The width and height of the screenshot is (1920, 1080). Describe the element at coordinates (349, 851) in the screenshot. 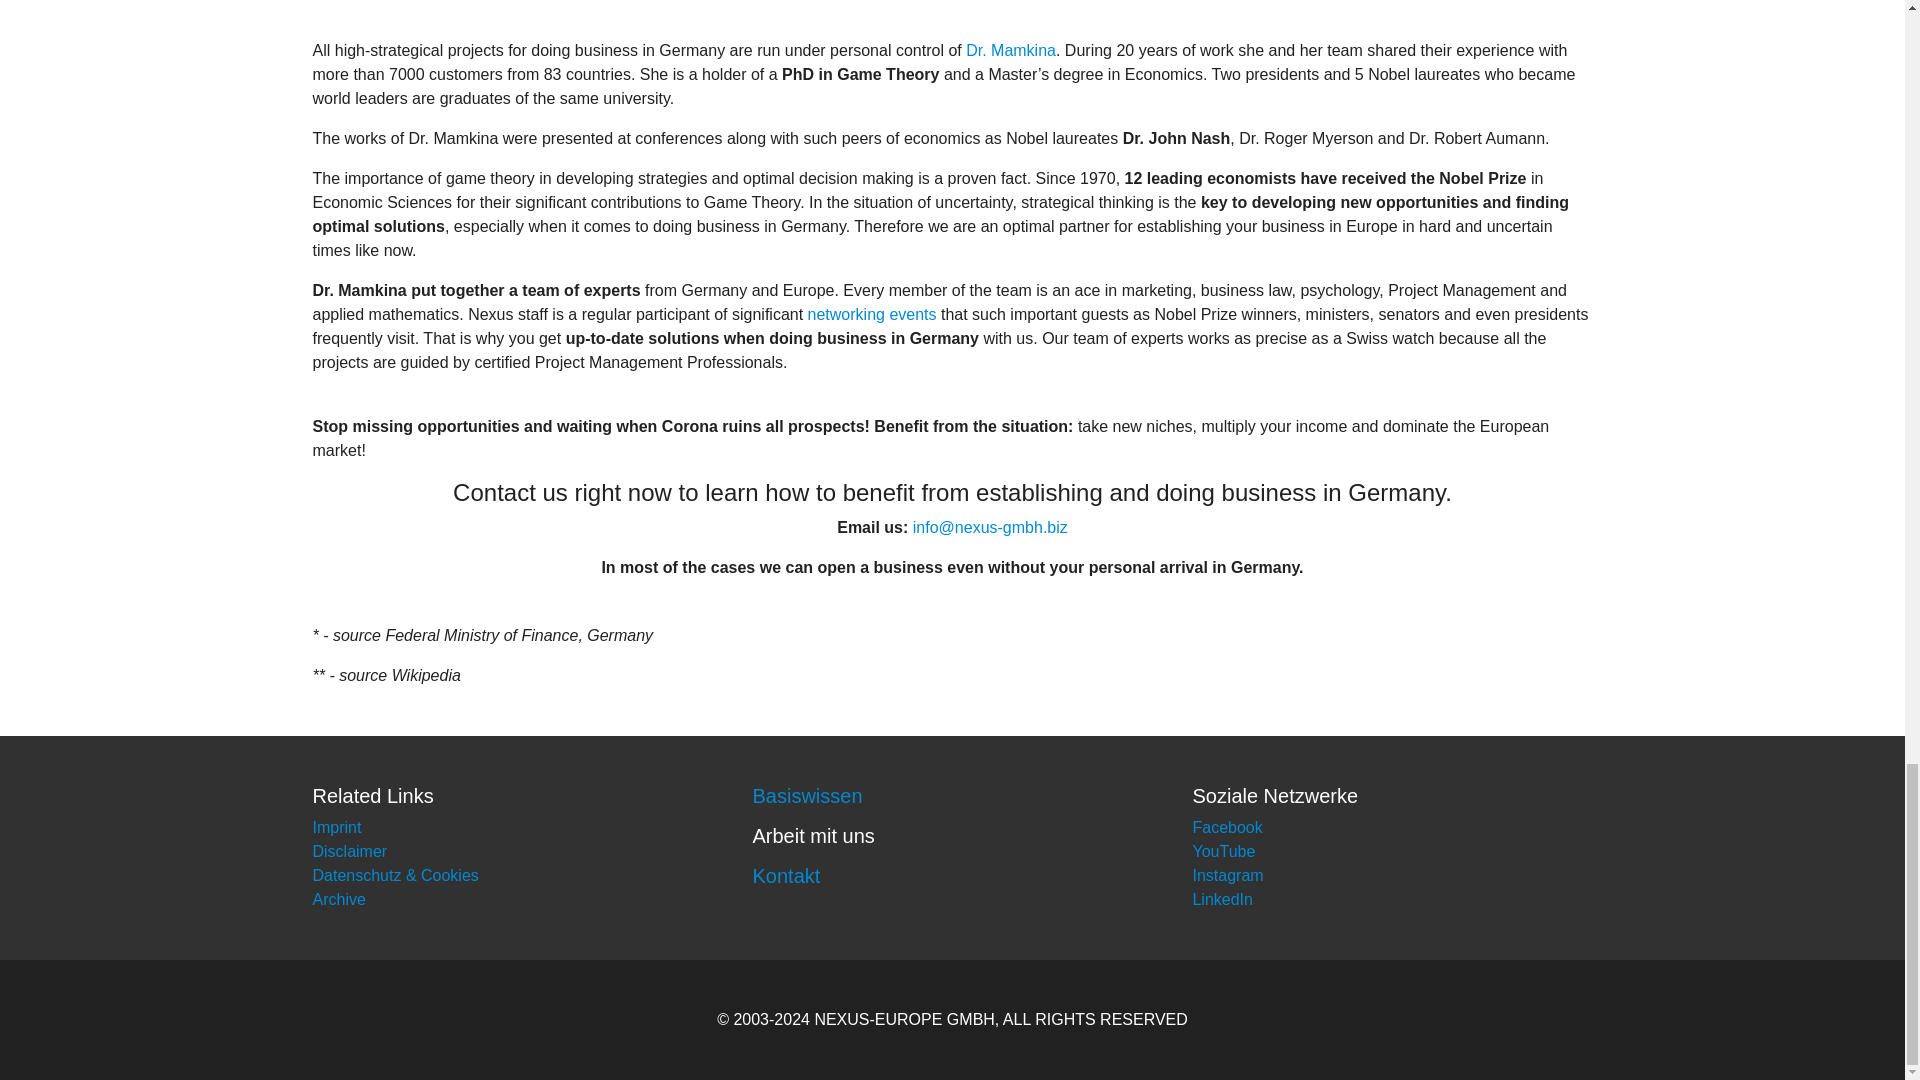

I see `Disclaimer` at that location.